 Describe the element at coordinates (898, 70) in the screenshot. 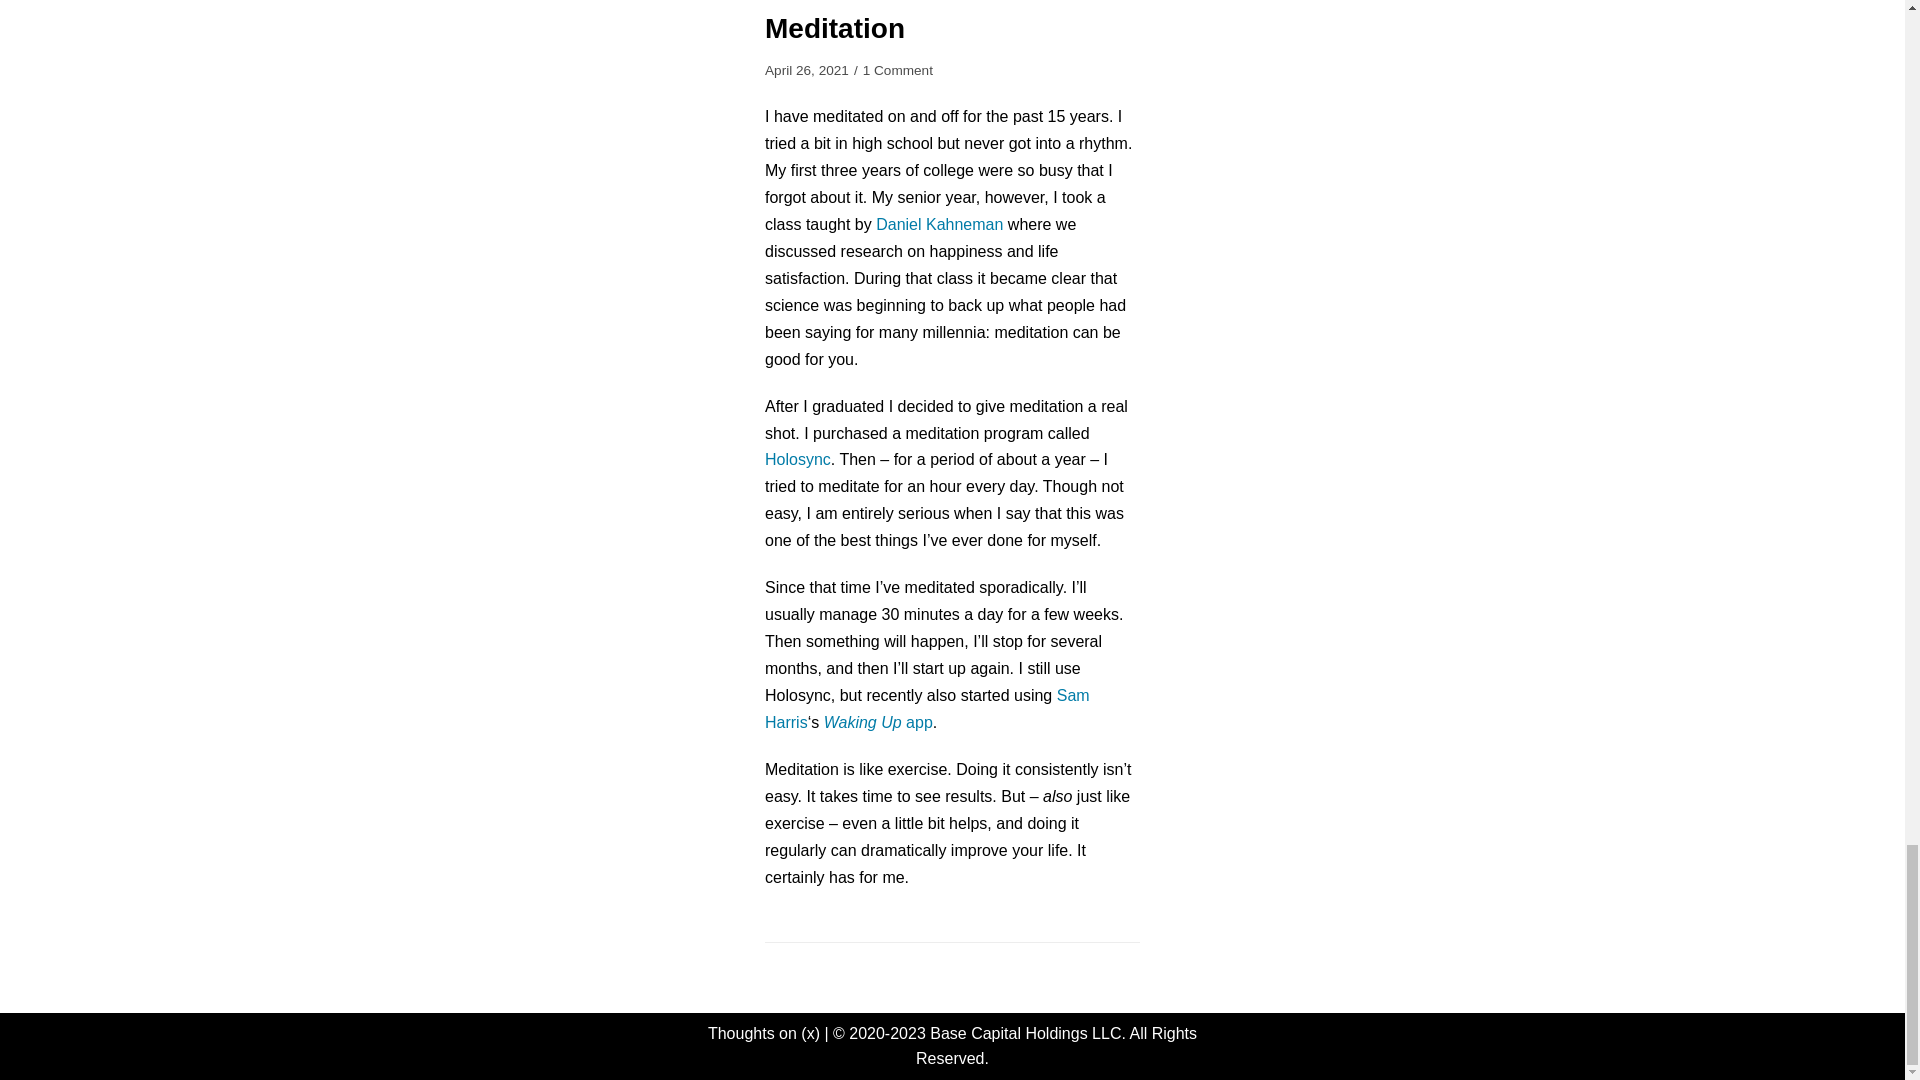

I see `1 Comment` at that location.